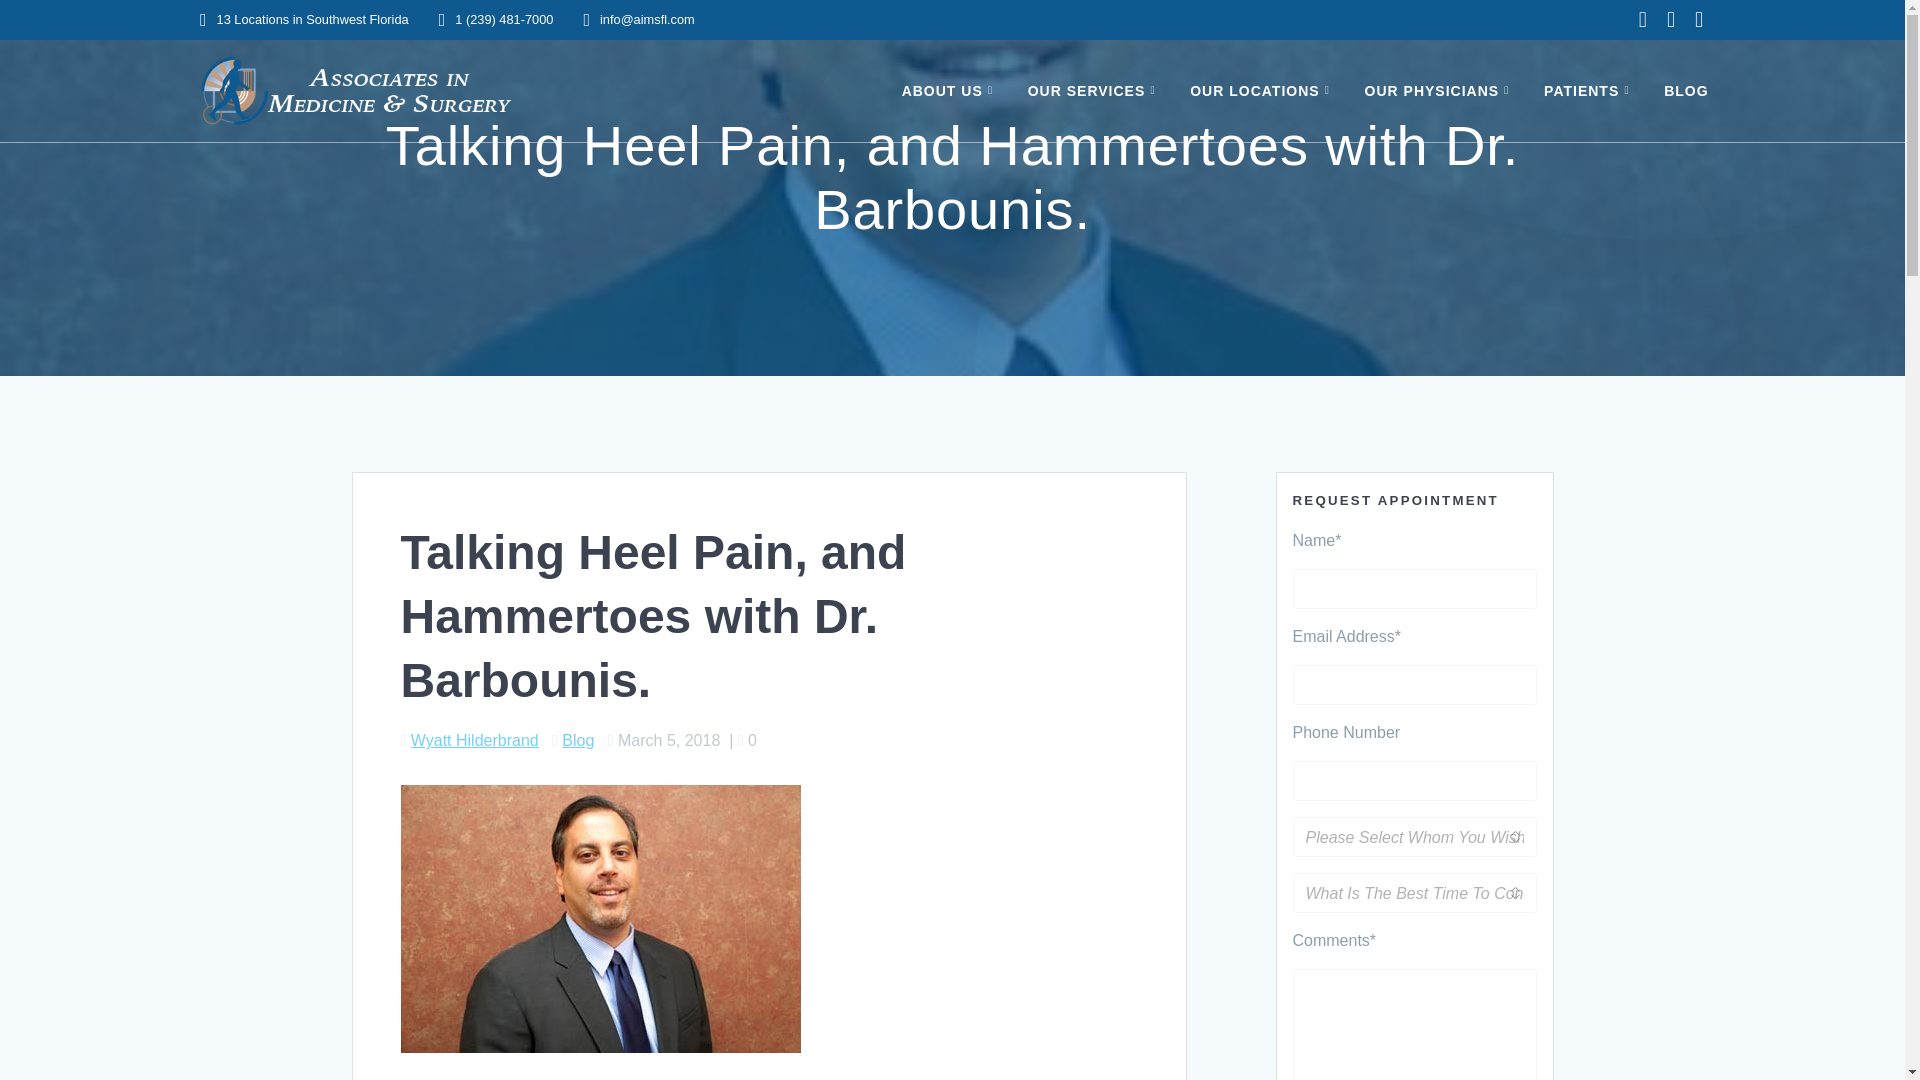 Image resolution: width=1920 pixels, height=1080 pixels. Describe the element at coordinates (474, 740) in the screenshot. I see `Posts by Wyatt Hilderbrand` at that location.